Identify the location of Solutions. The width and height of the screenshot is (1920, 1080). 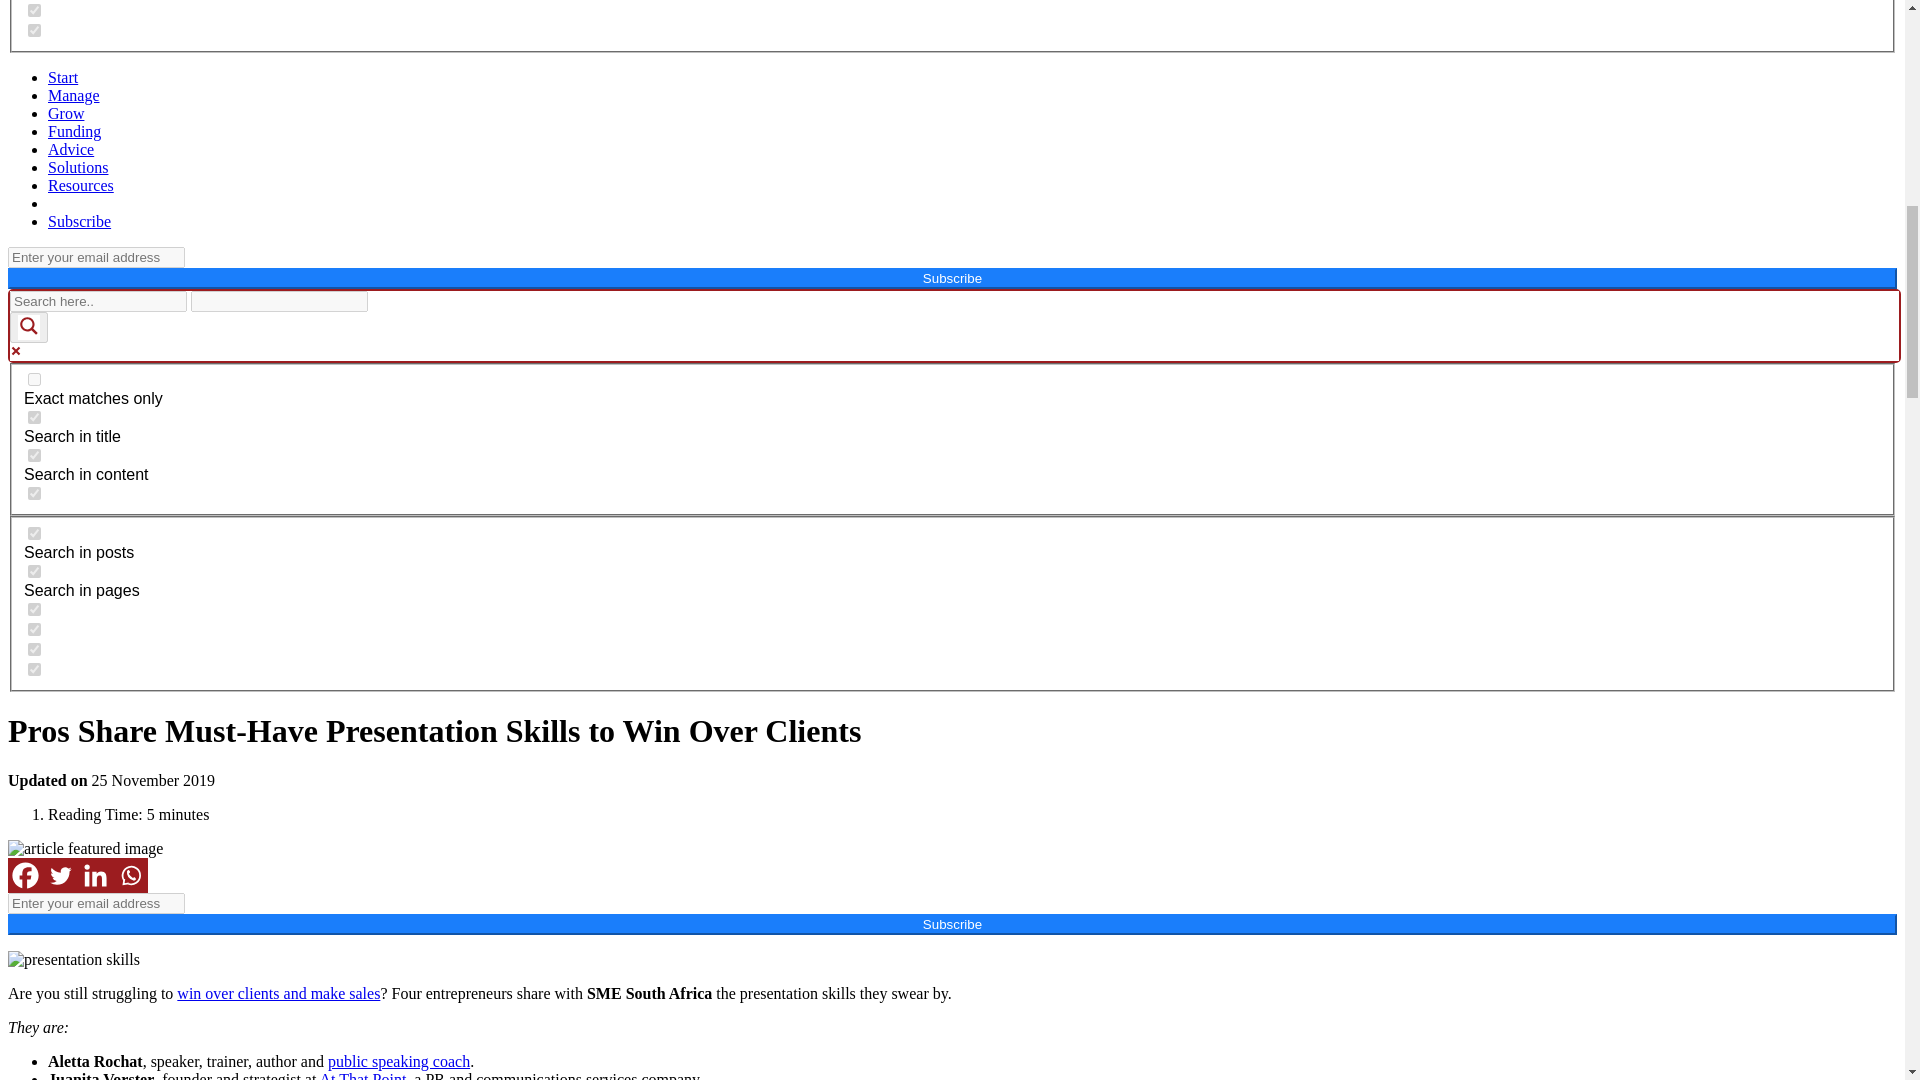
(78, 167).